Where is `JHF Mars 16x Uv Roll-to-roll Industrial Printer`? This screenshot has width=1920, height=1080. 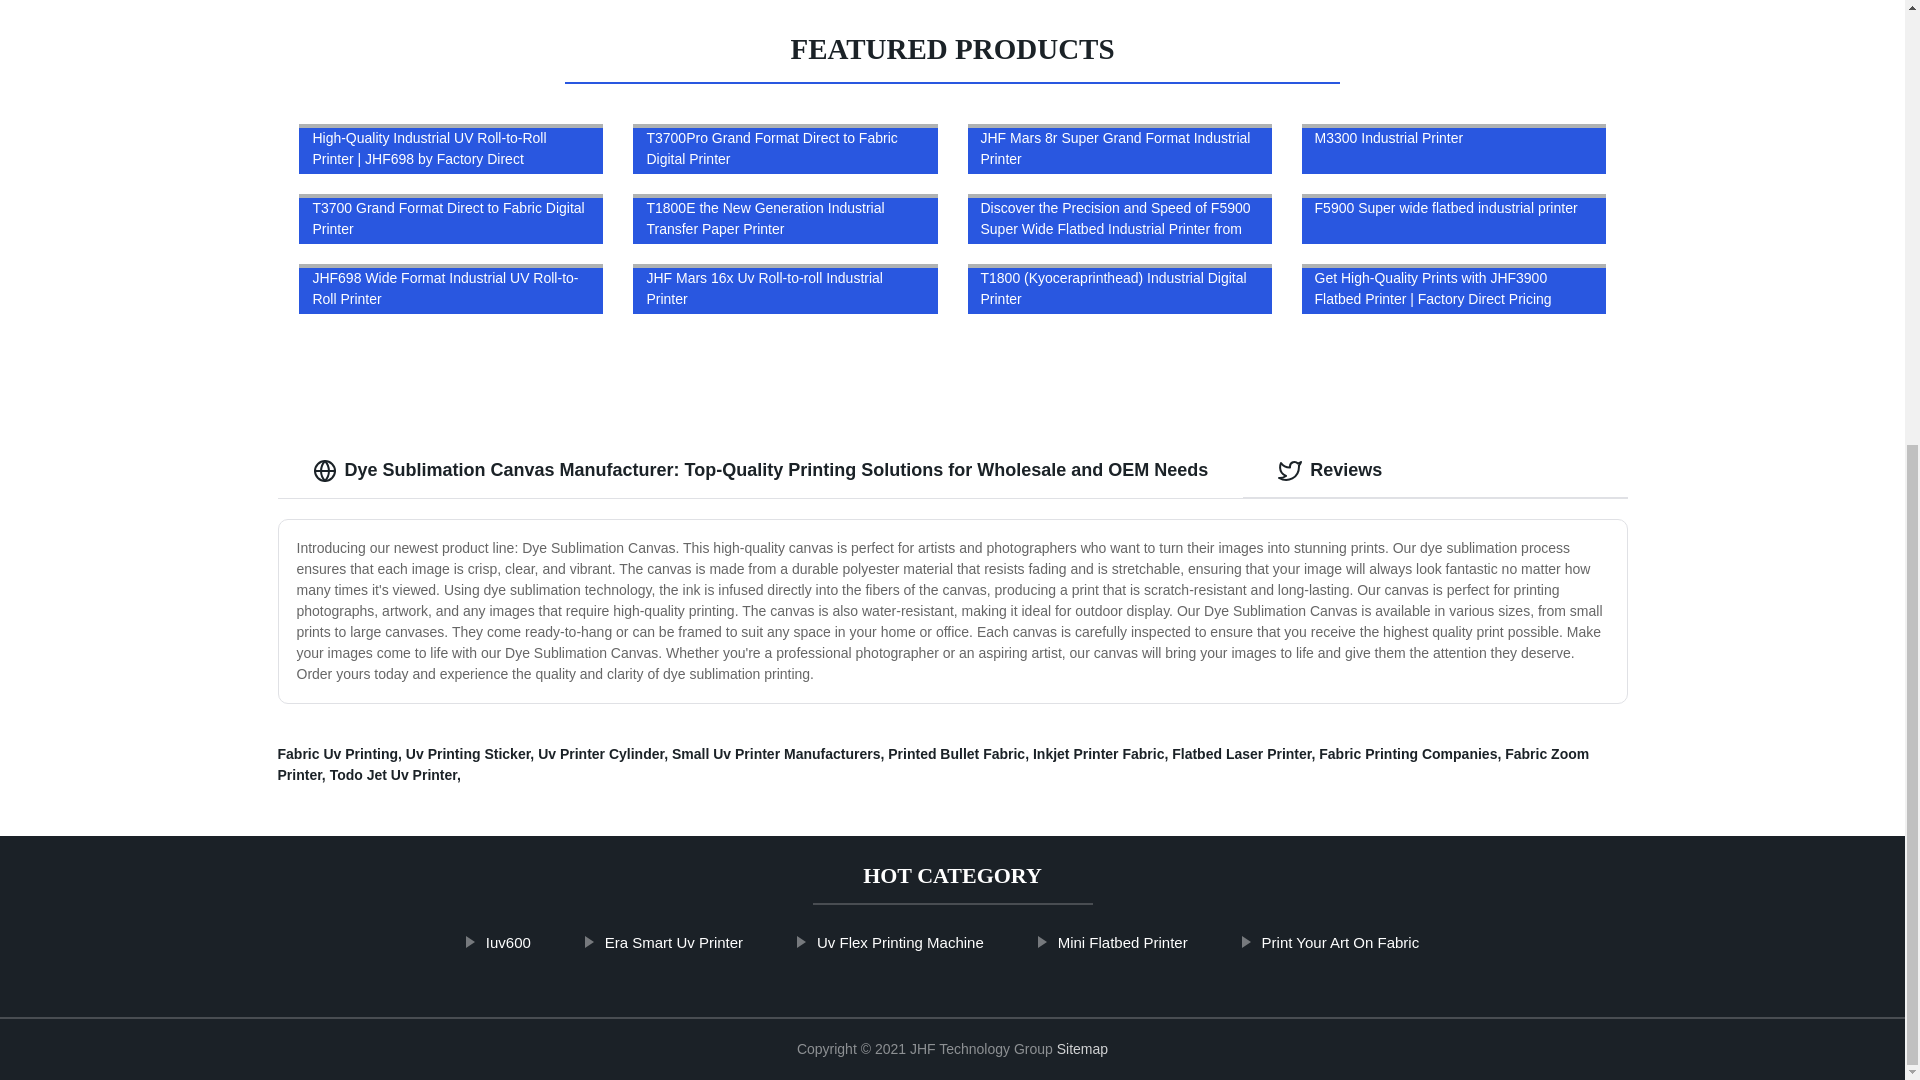
JHF Mars 16x Uv Roll-to-roll Industrial Printer is located at coordinates (785, 288).